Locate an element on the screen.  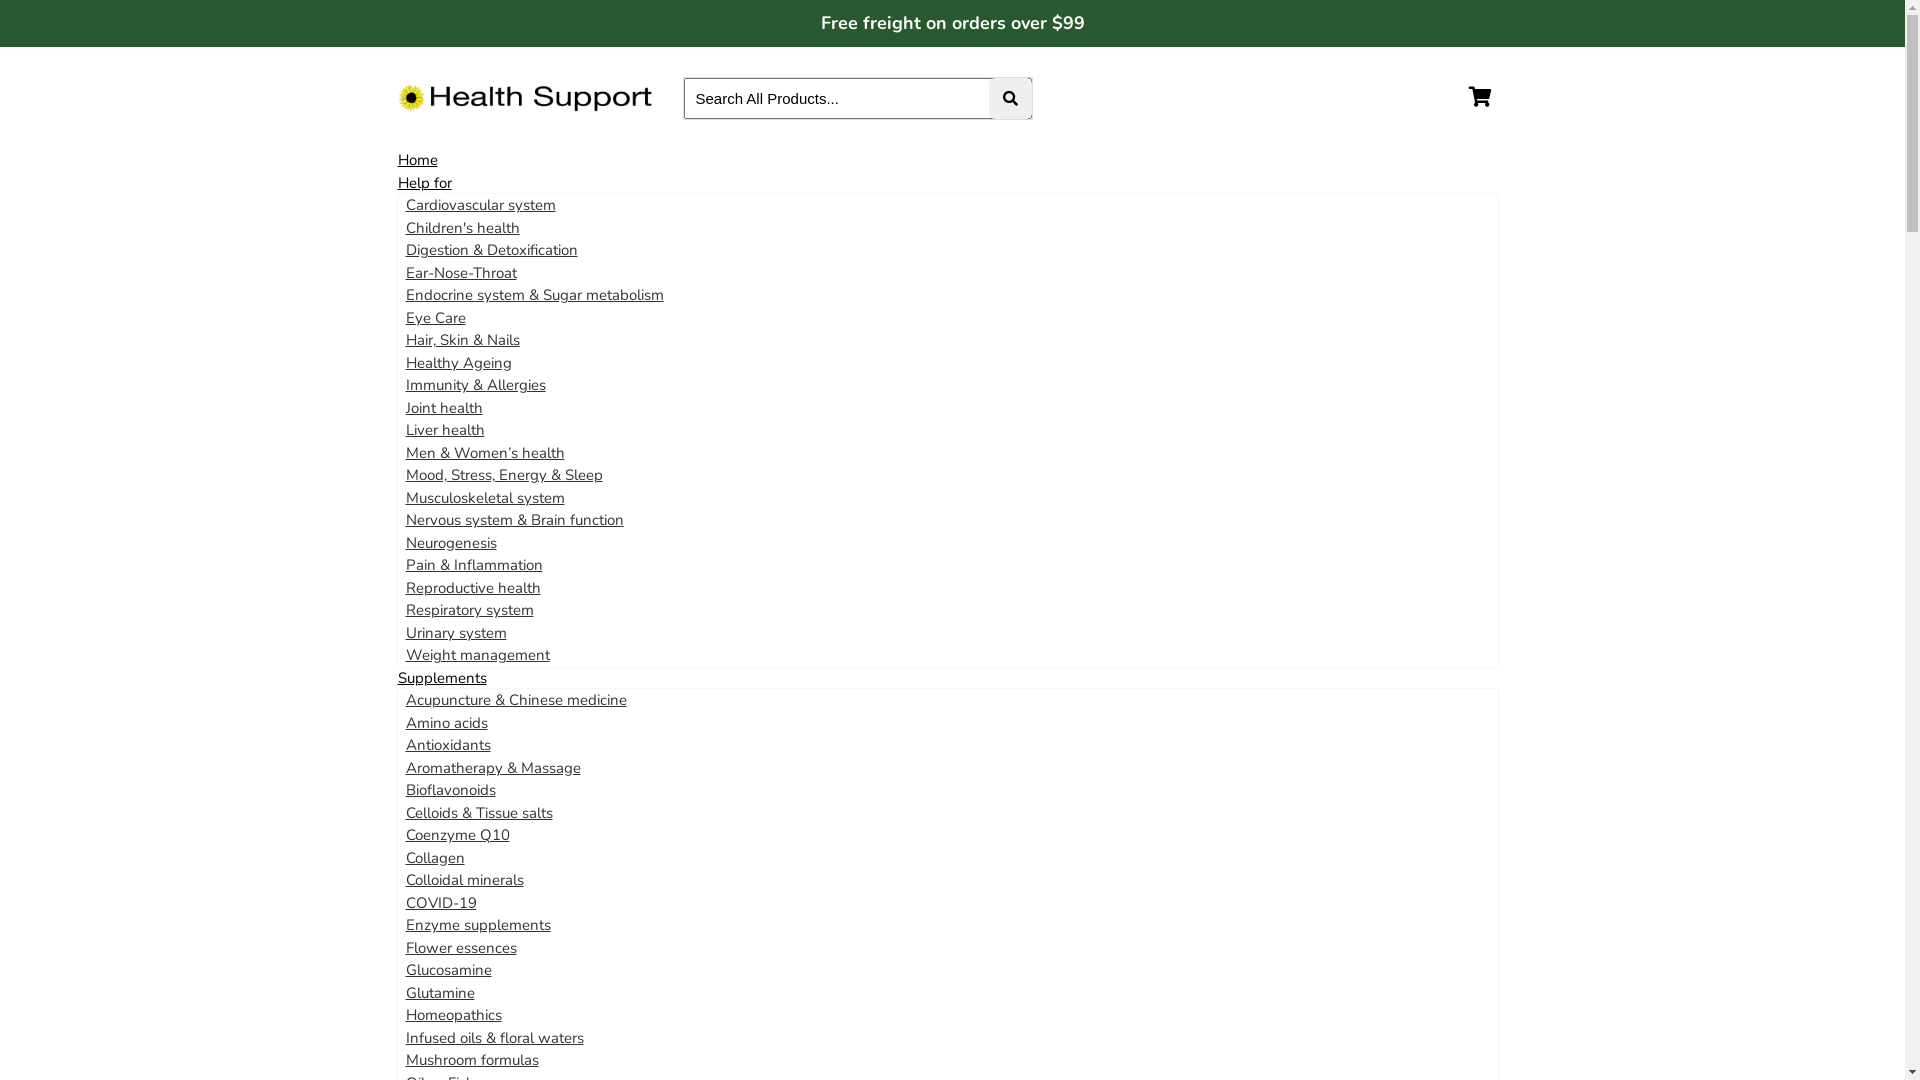
View my shopping cart is located at coordinates (1488, 98).